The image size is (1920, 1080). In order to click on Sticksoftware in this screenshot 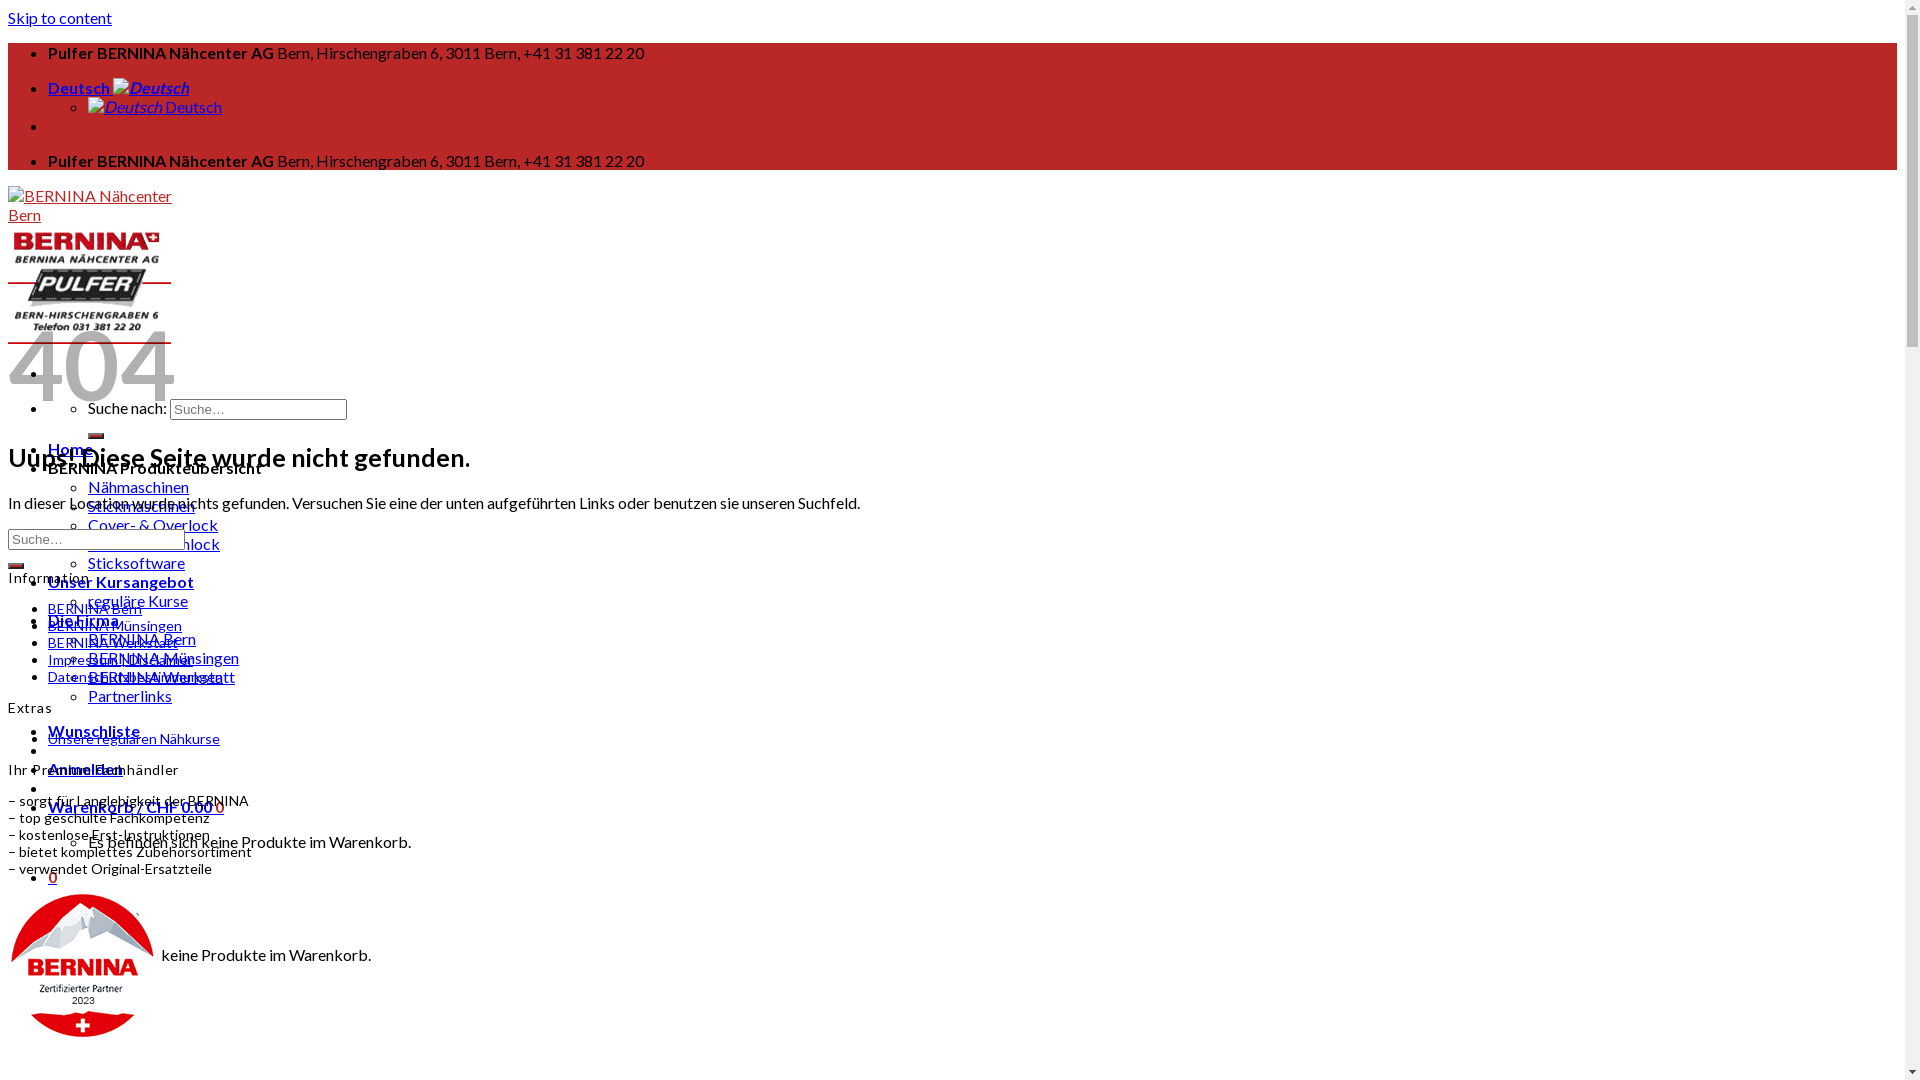, I will do `click(136, 562)`.